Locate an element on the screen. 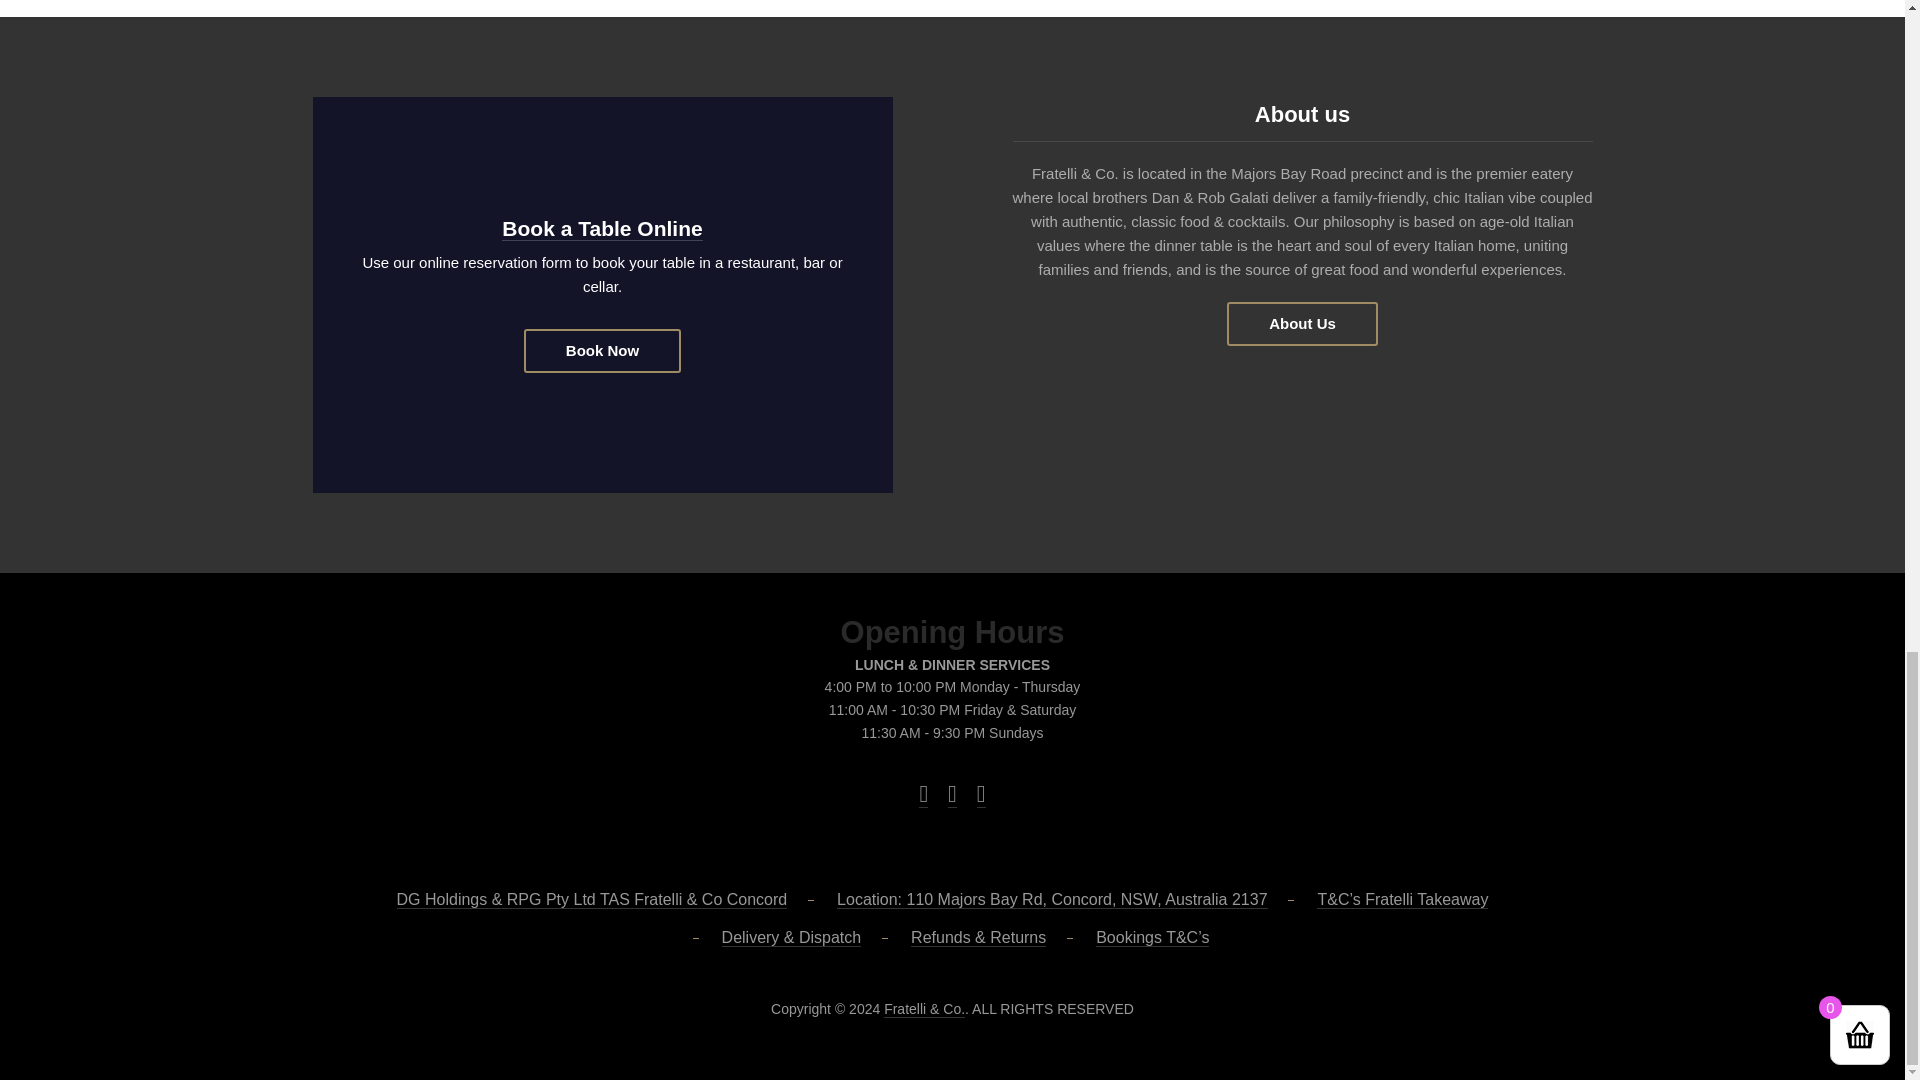 The image size is (1920, 1080). Book Now is located at coordinates (602, 350).